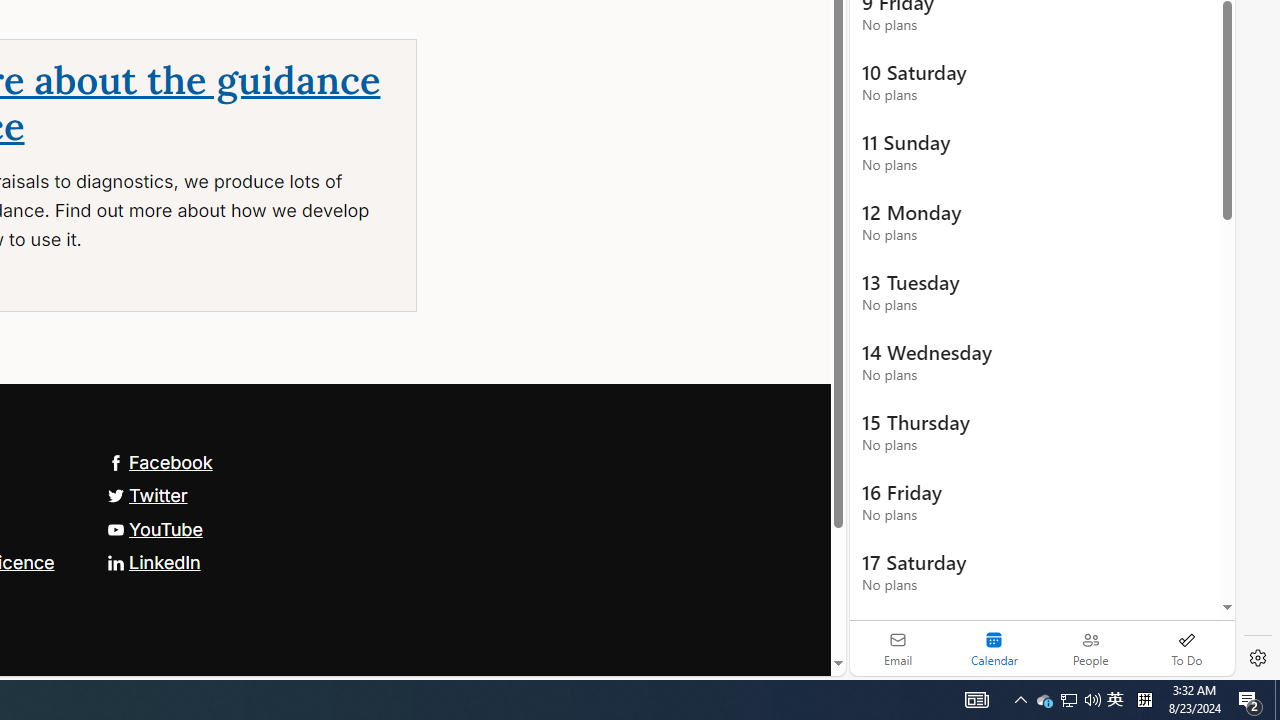 The height and width of the screenshot is (720, 1280). What do you see at coordinates (159, 462) in the screenshot?
I see `Facebook` at bounding box center [159, 462].